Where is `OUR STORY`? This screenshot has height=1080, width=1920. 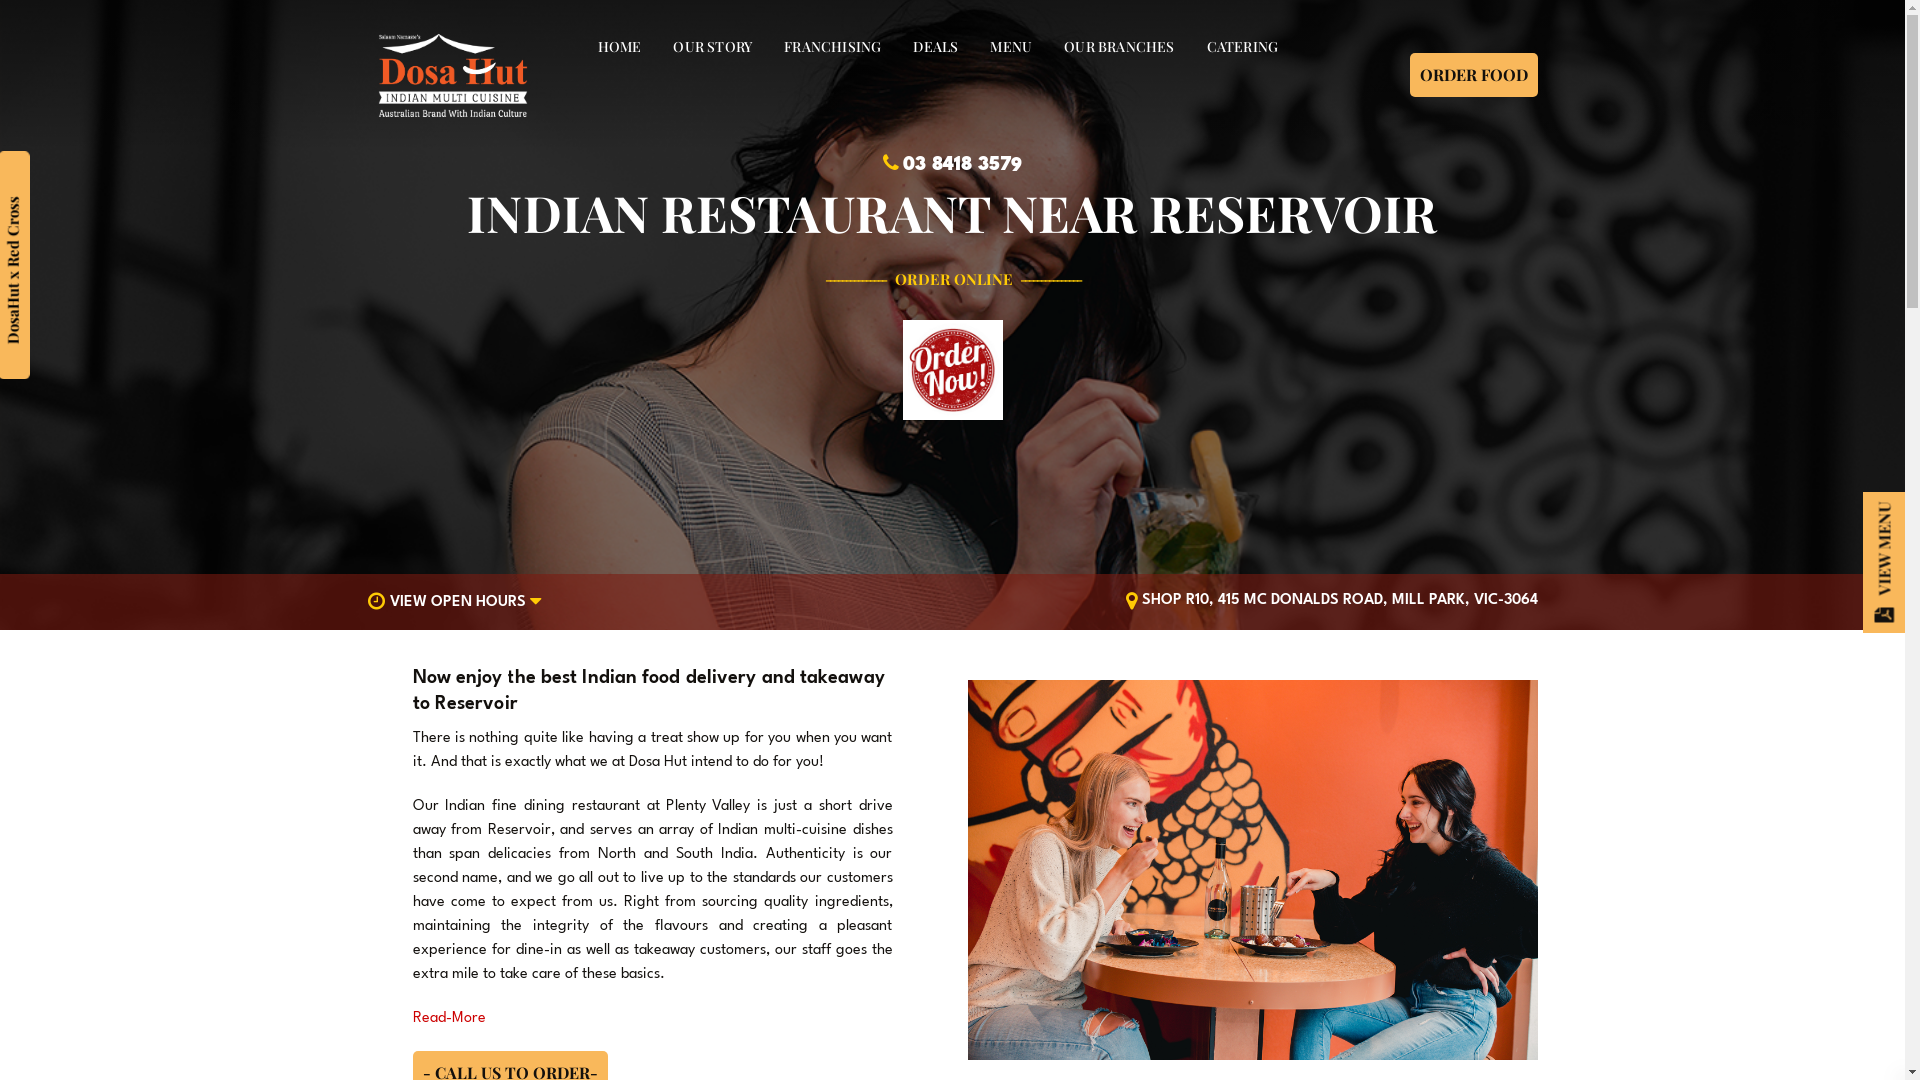
OUR STORY is located at coordinates (712, 47).